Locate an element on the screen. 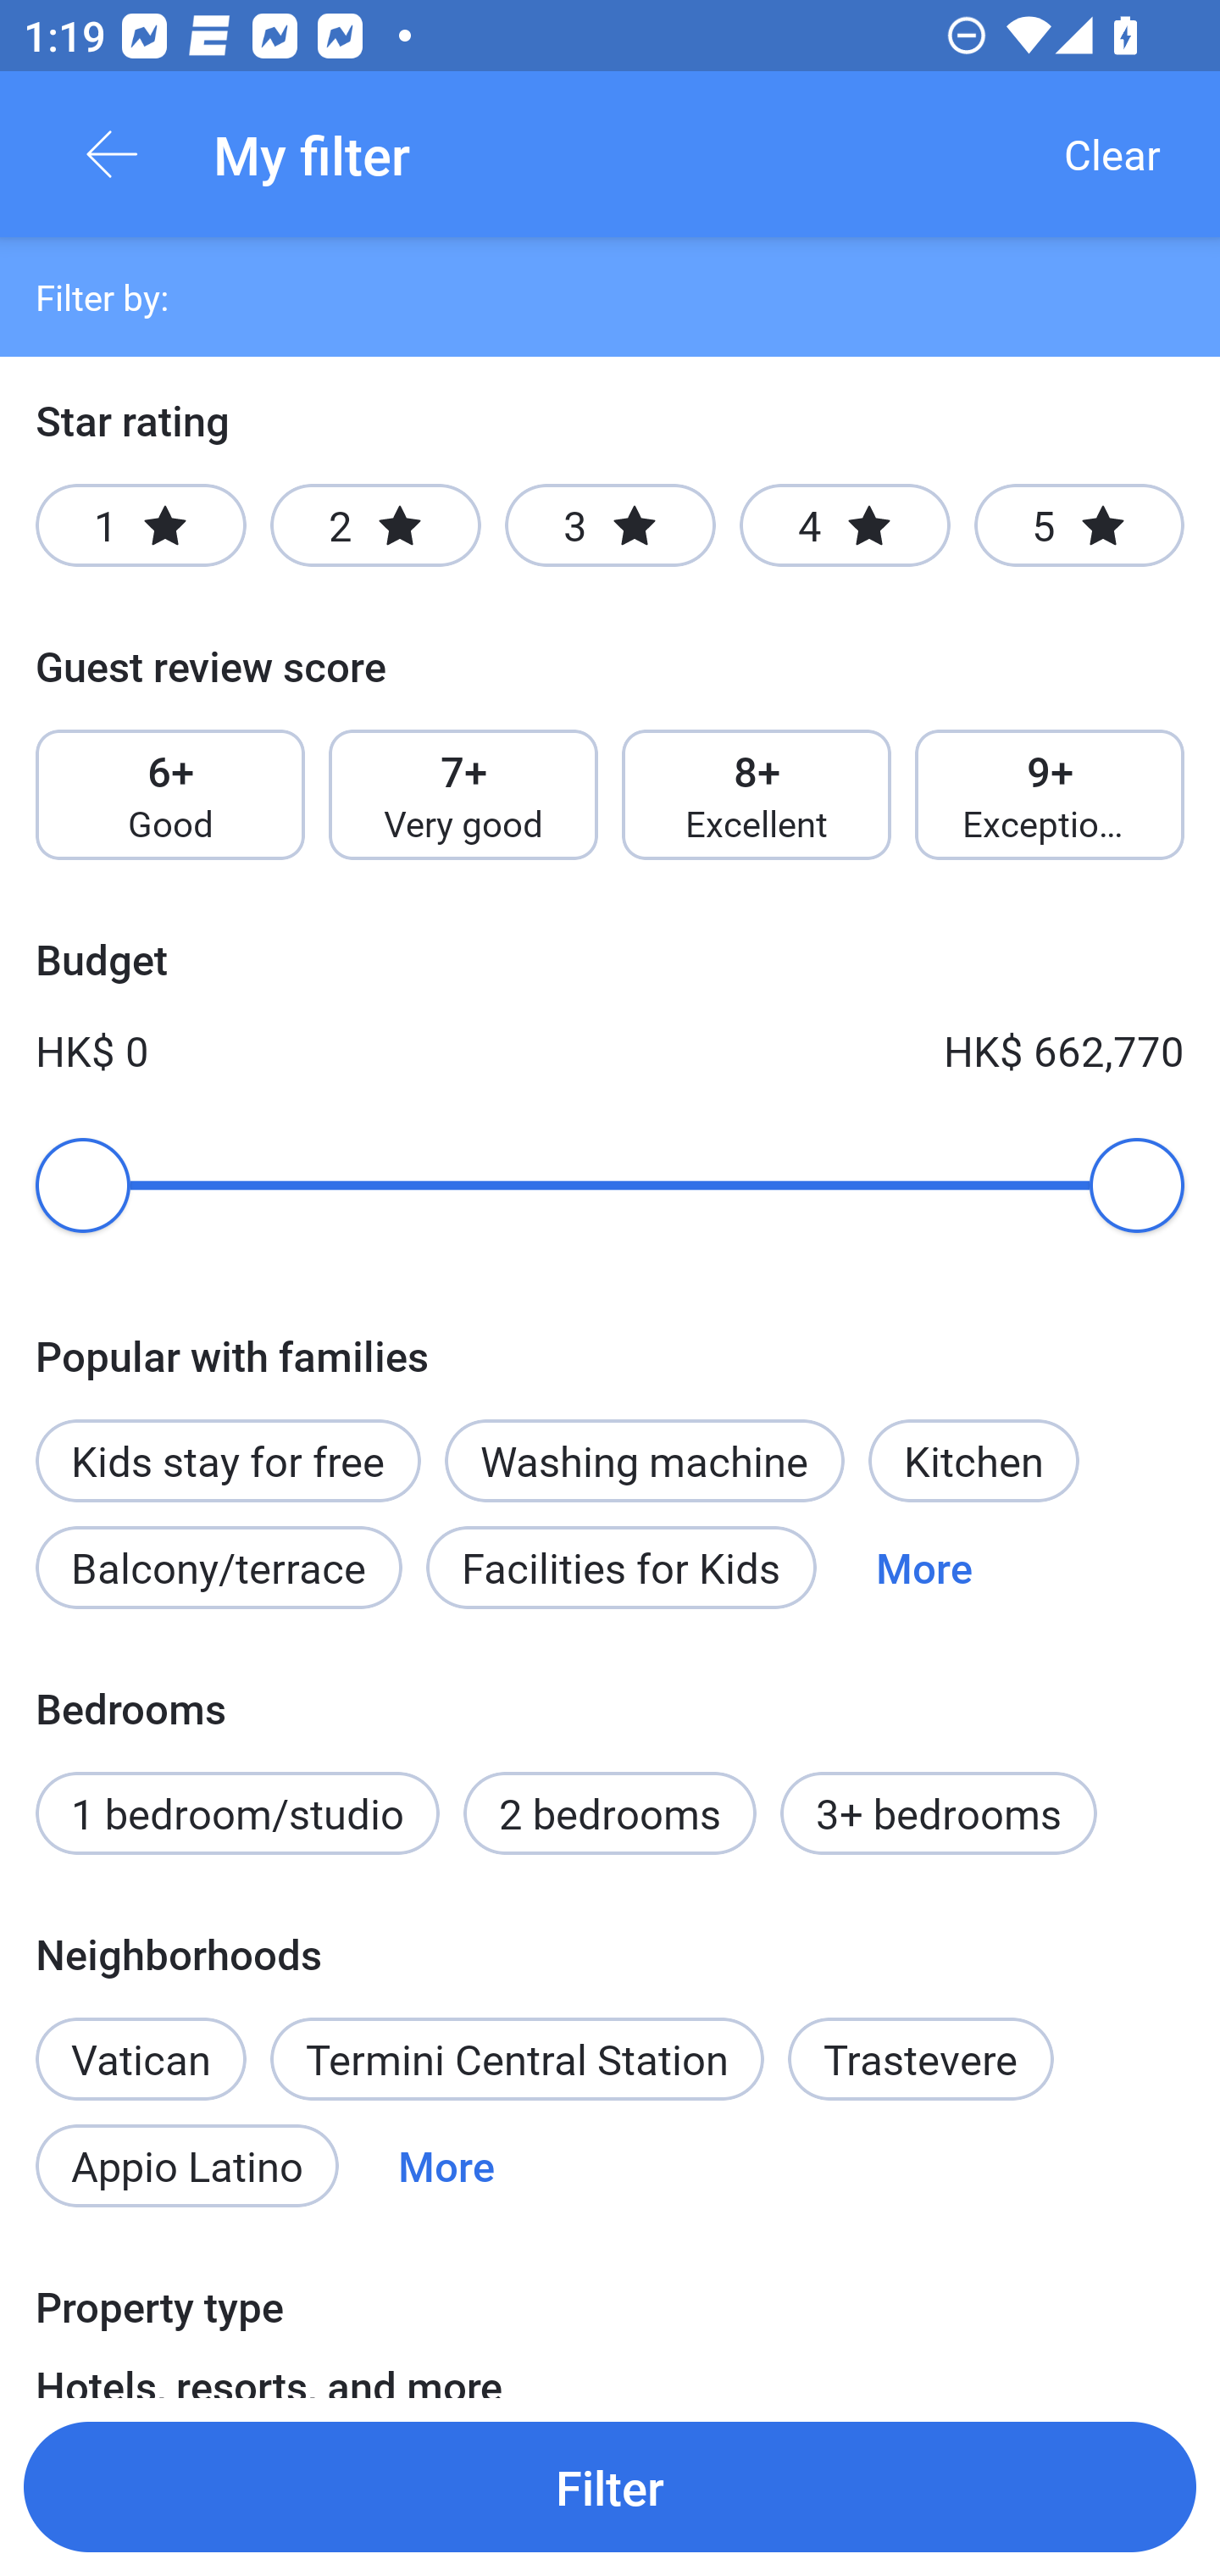  4 is located at coordinates (844, 525).